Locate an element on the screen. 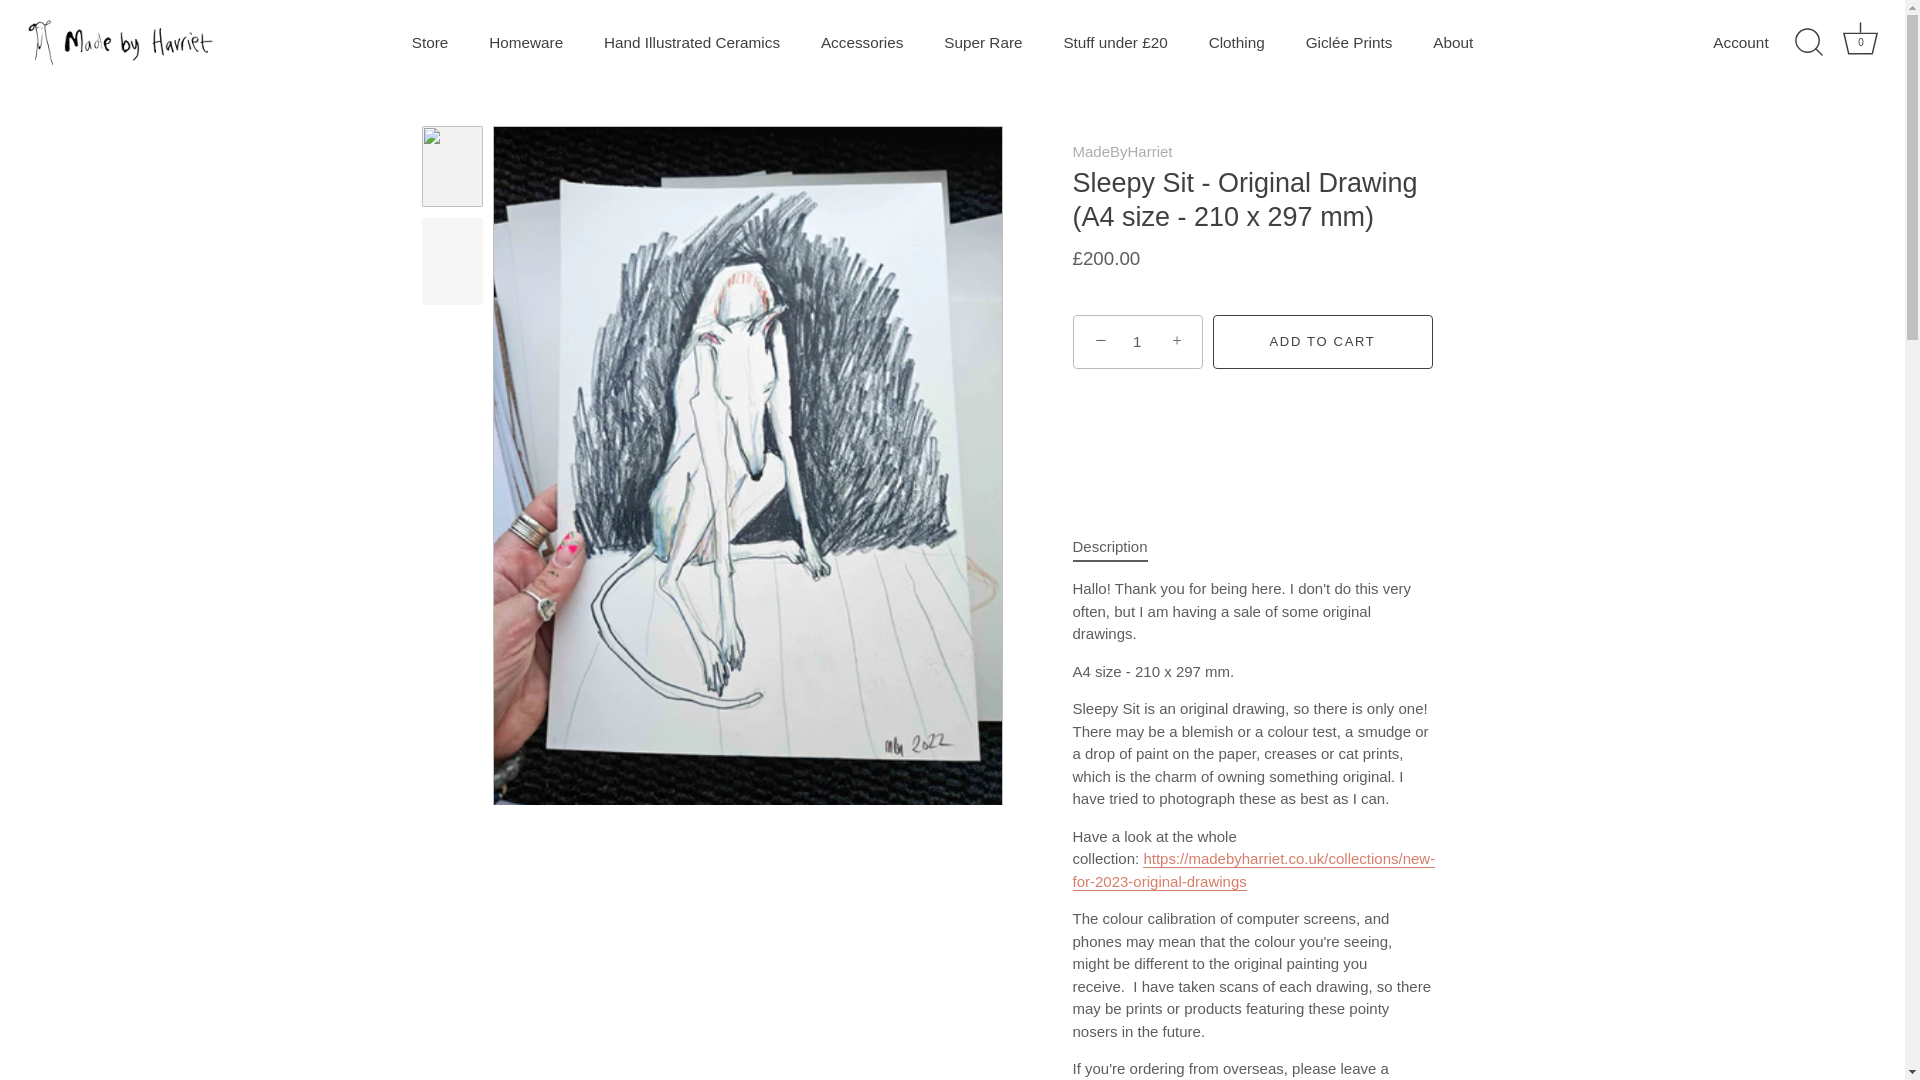 This screenshot has width=1920, height=1080. Made by Harriet, Original Drawings is located at coordinates (1252, 870).